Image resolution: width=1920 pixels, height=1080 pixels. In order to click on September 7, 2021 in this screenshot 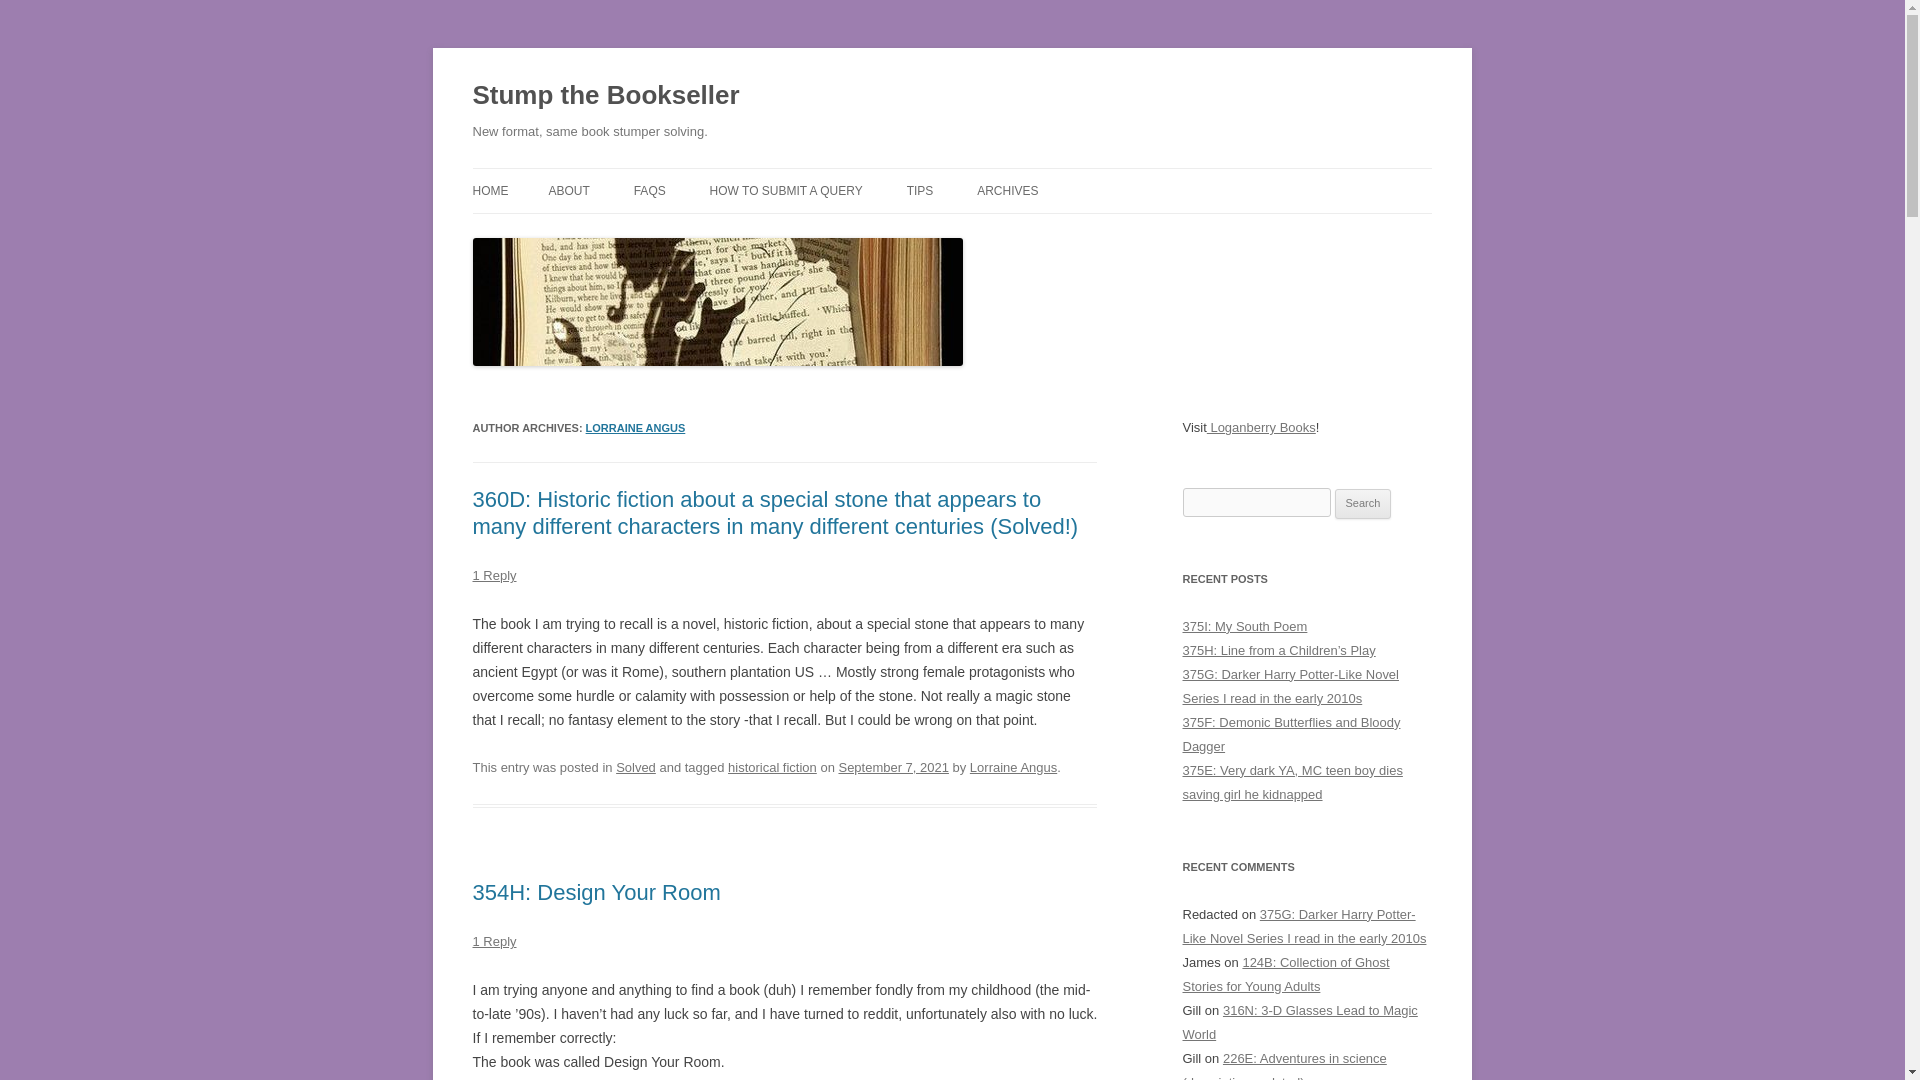, I will do `click(892, 768)`.